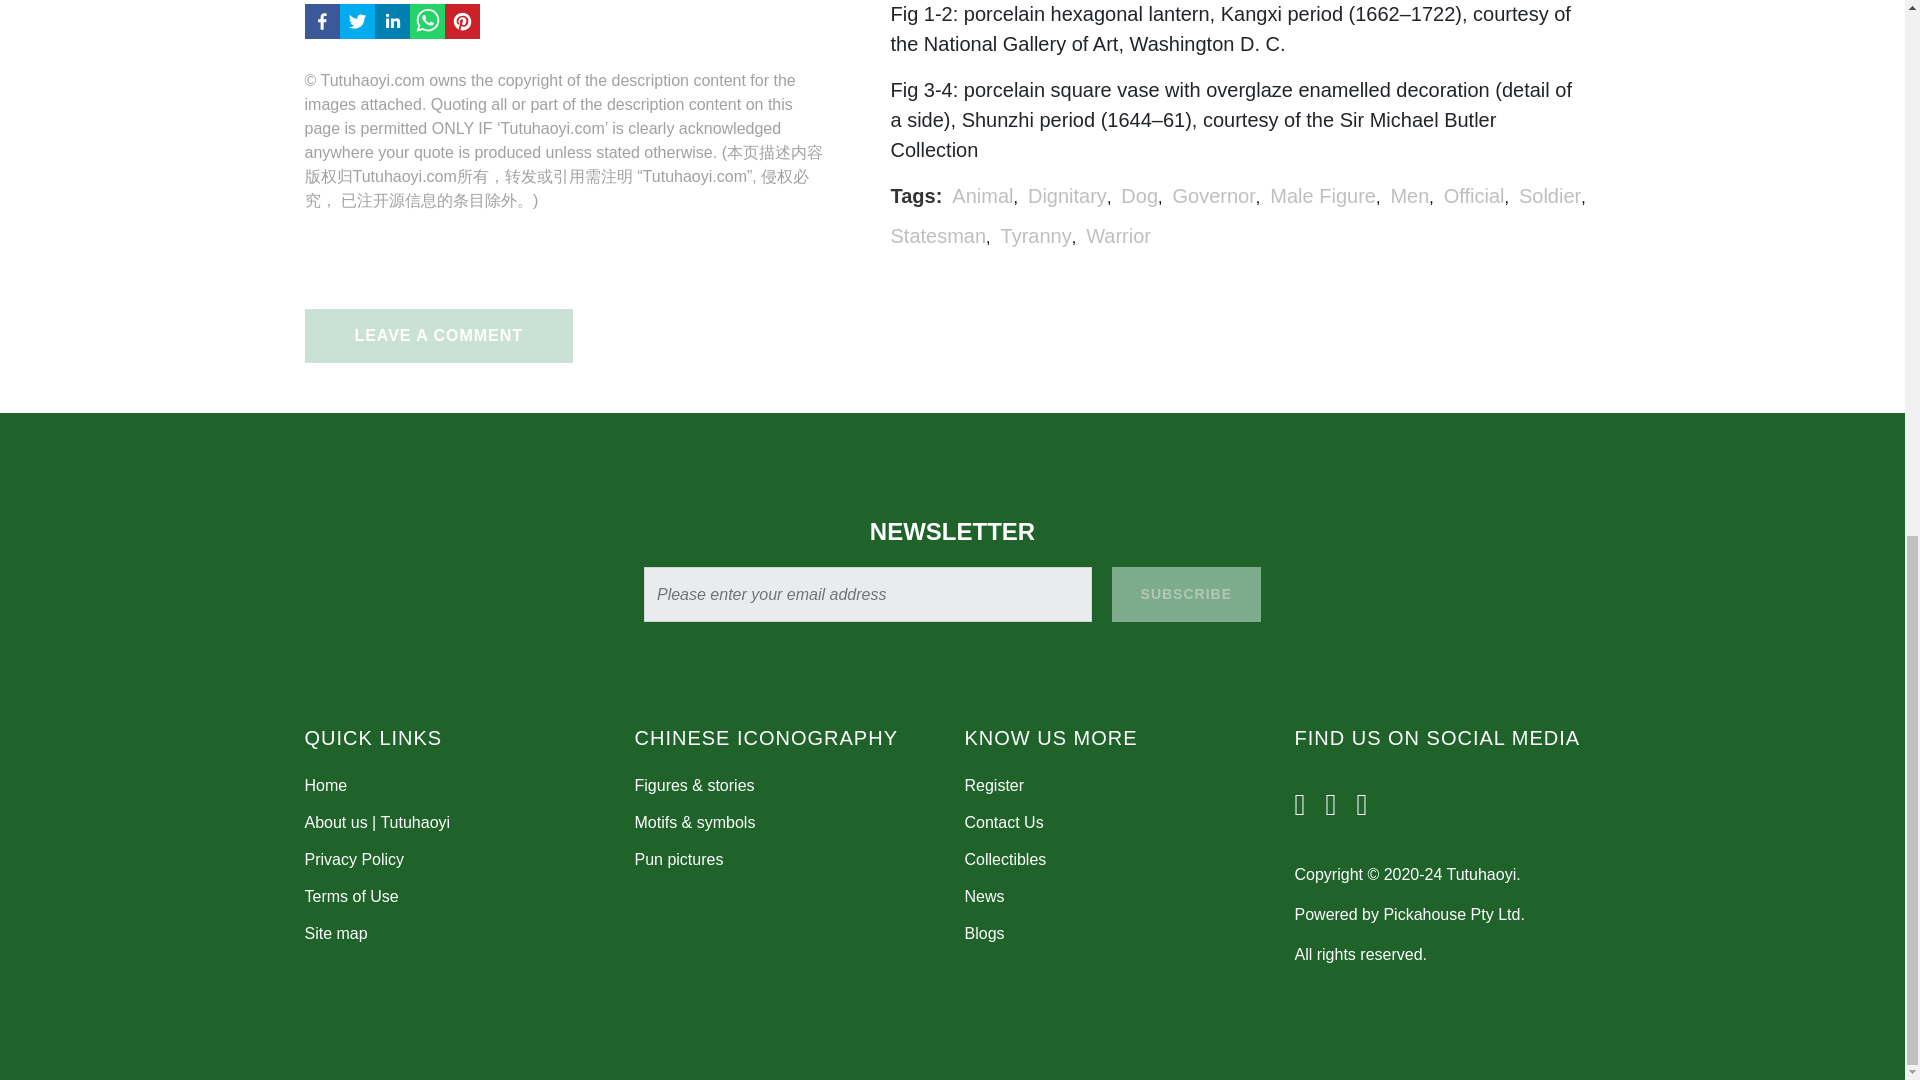 This screenshot has height=1080, width=1920. Describe the element at coordinates (1118, 236) in the screenshot. I see `Warrior` at that location.